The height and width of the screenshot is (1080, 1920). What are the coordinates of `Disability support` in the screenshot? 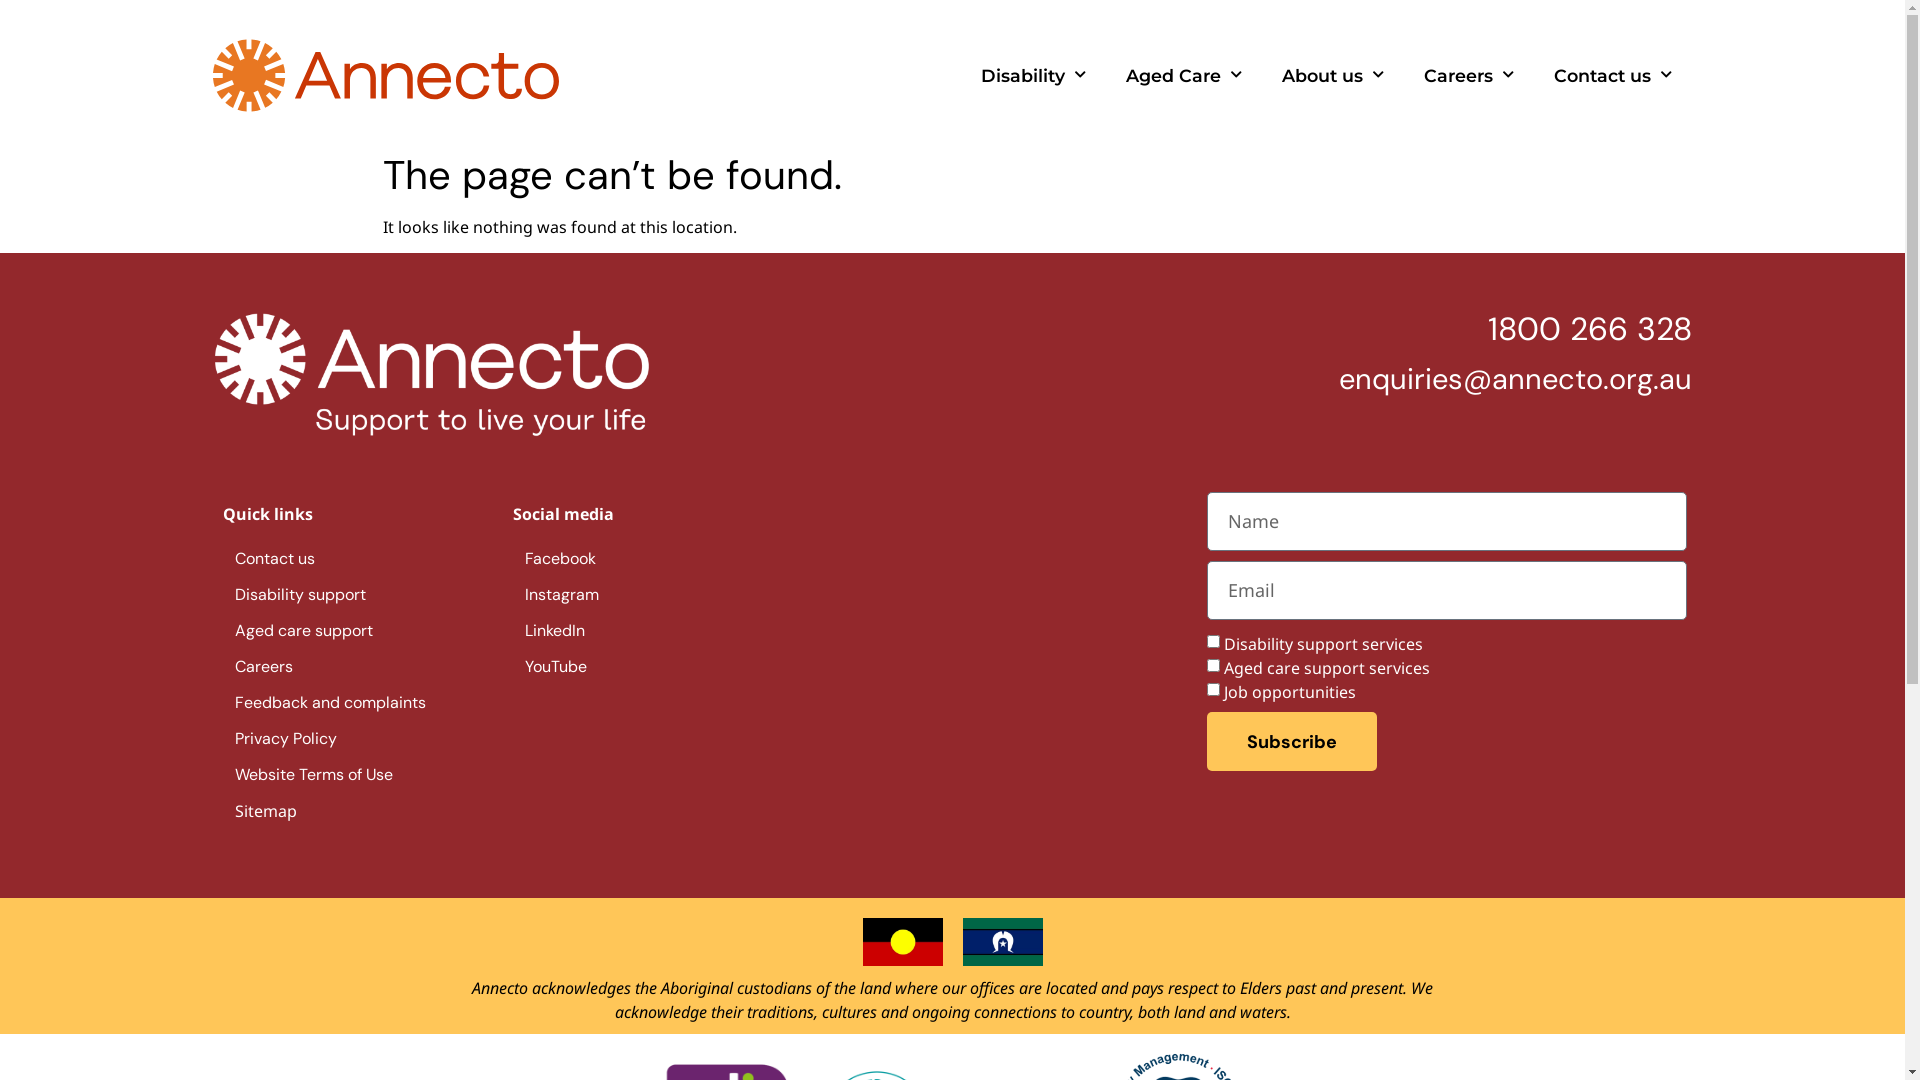 It's located at (300, 594).